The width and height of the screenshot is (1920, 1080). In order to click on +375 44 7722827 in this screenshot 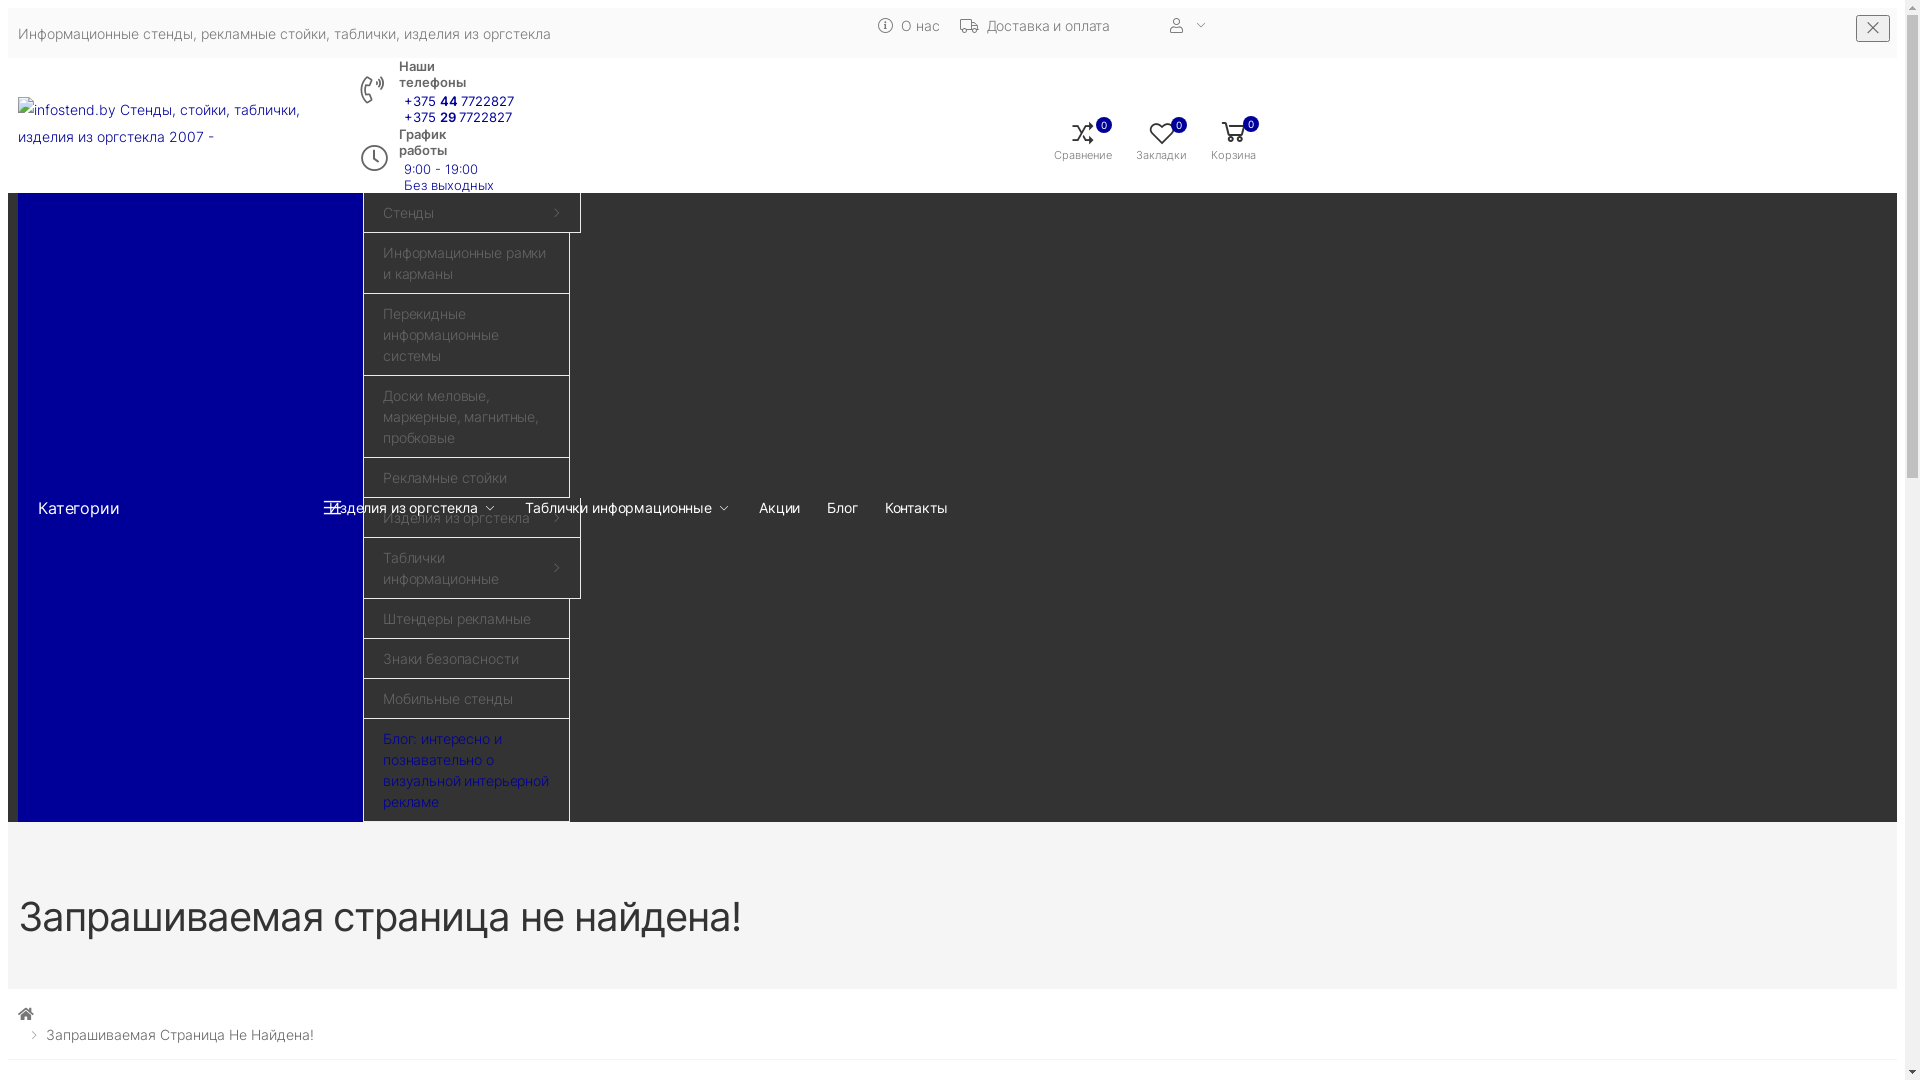, I will do `click(459, 101)`.